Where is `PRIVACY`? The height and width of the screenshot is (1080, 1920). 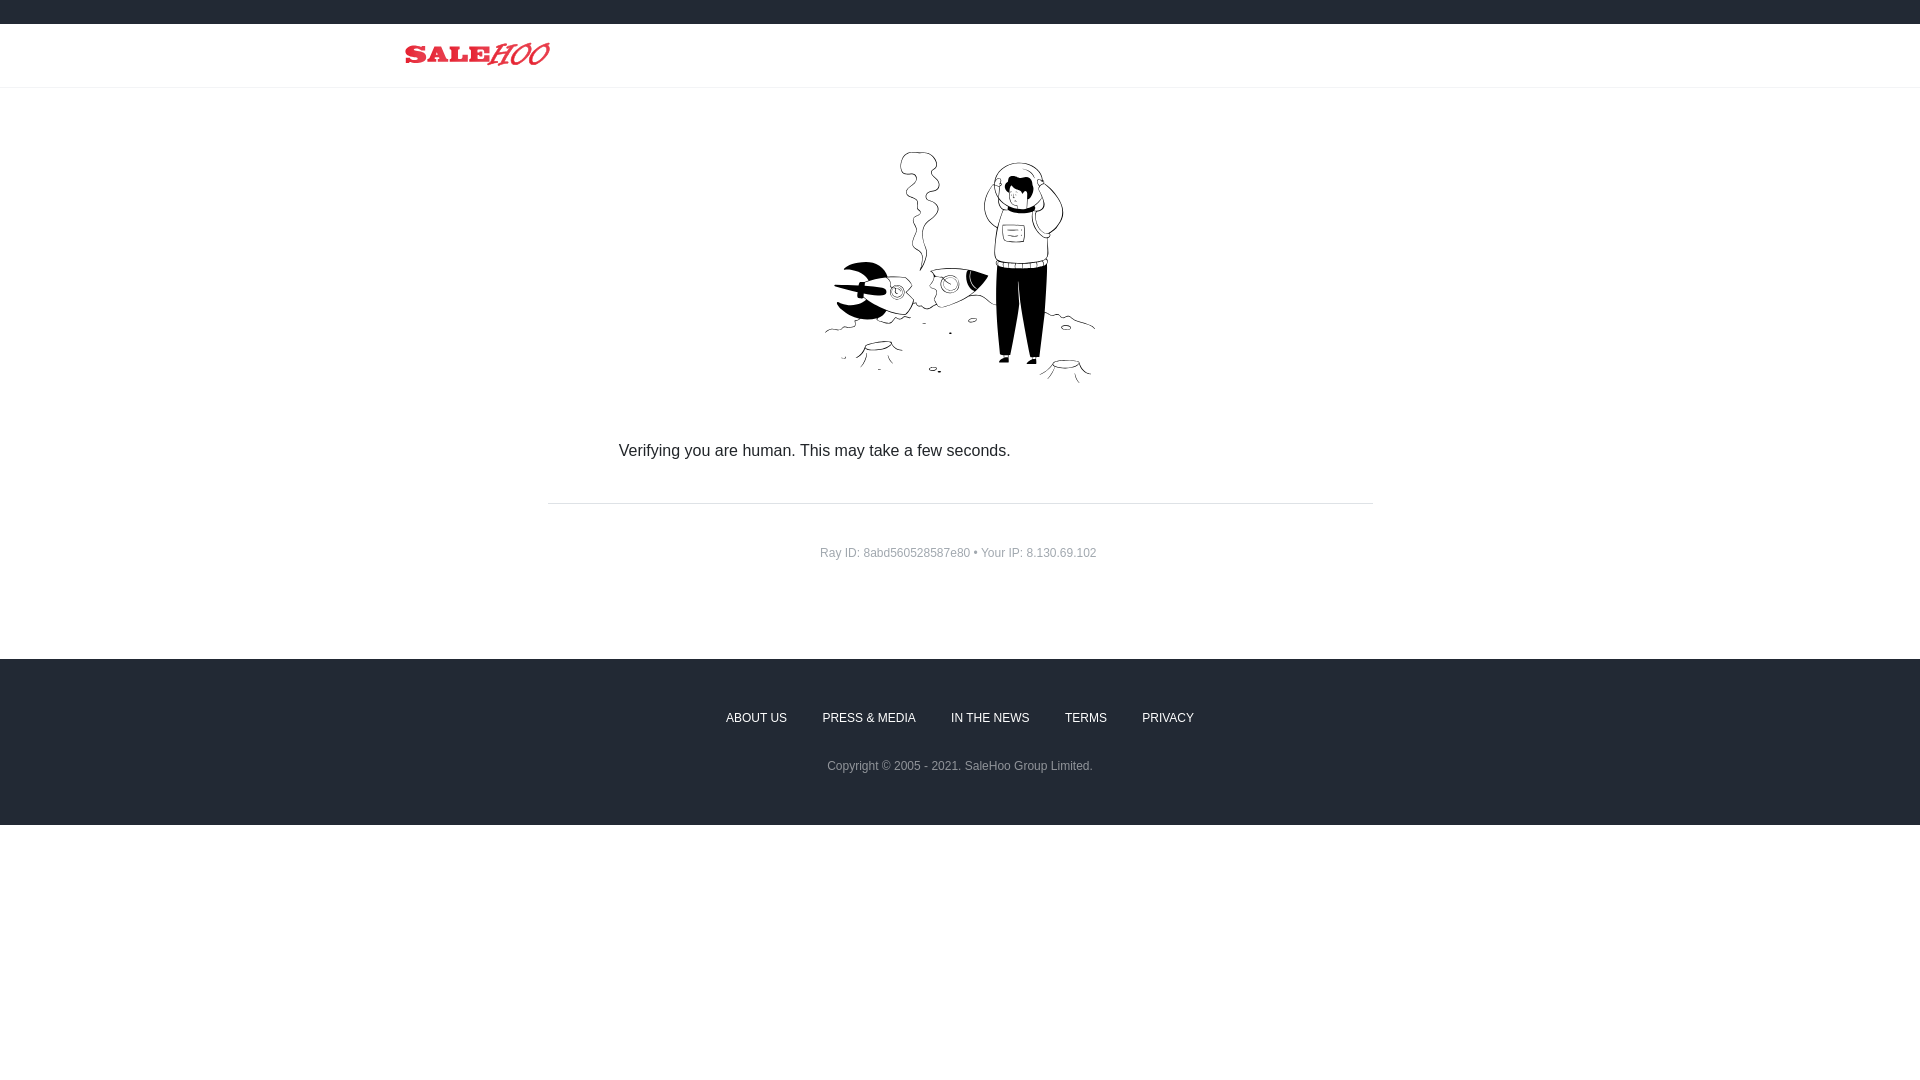 PRIVACY is located at coordinates (1168, 719).